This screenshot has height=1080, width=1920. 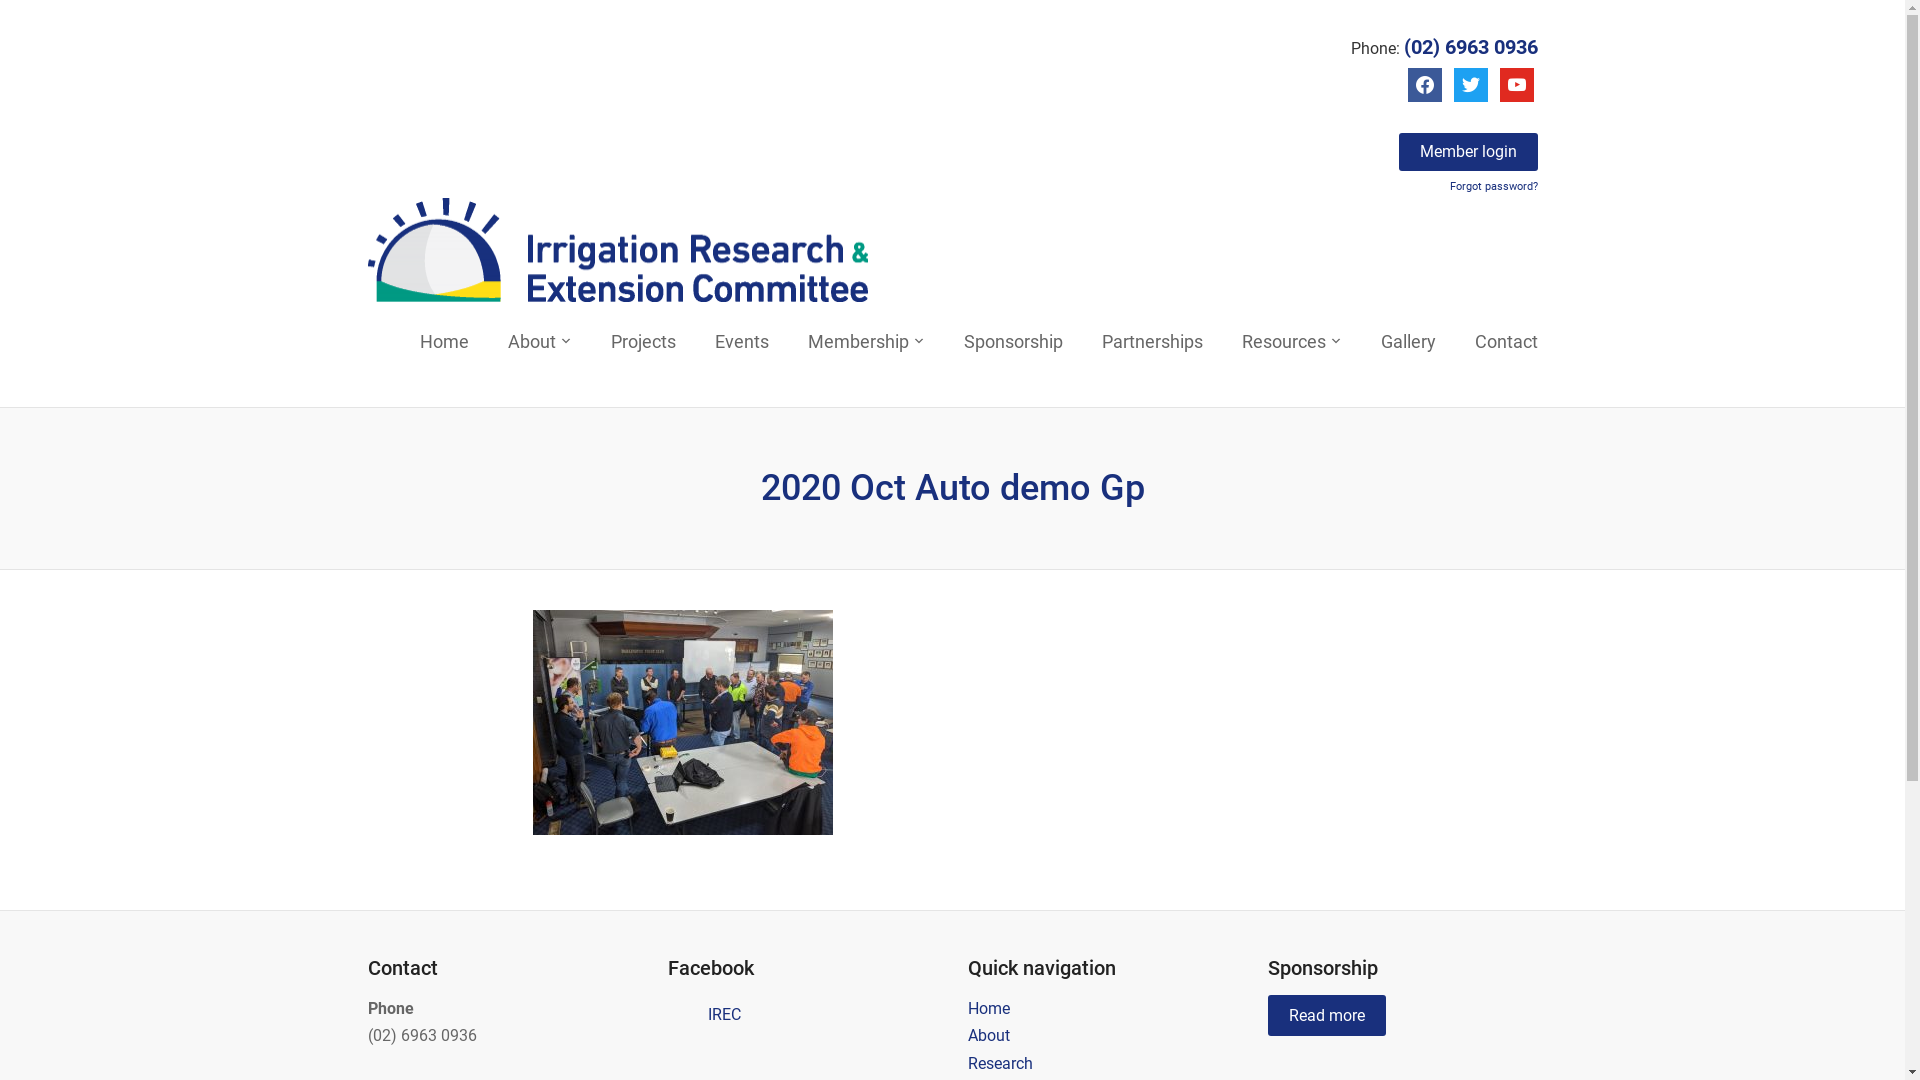 I want to click on facebook, so click(x=1425, y=84).